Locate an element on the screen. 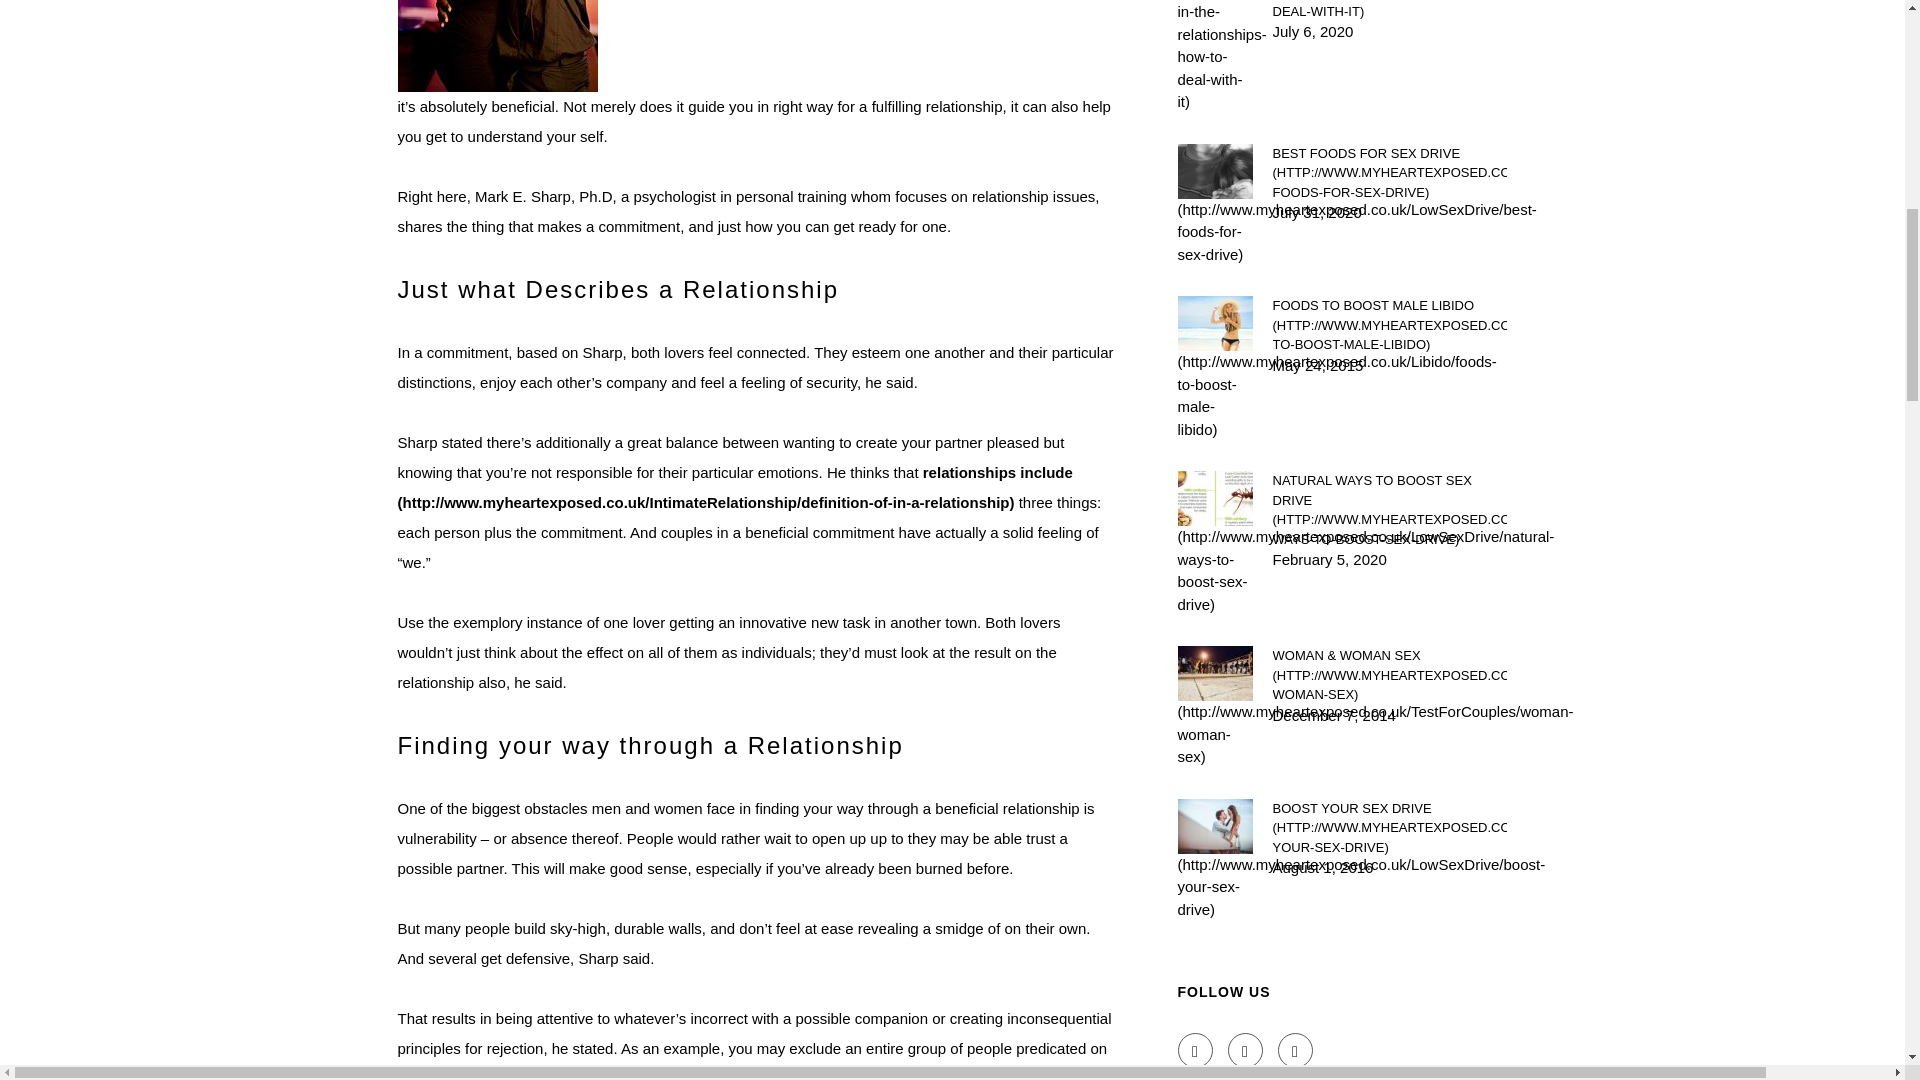  STRESS IN THE RELATIONSHIPS: HOW TO DEAL WITH IT is located at coordinates (1389, 10).